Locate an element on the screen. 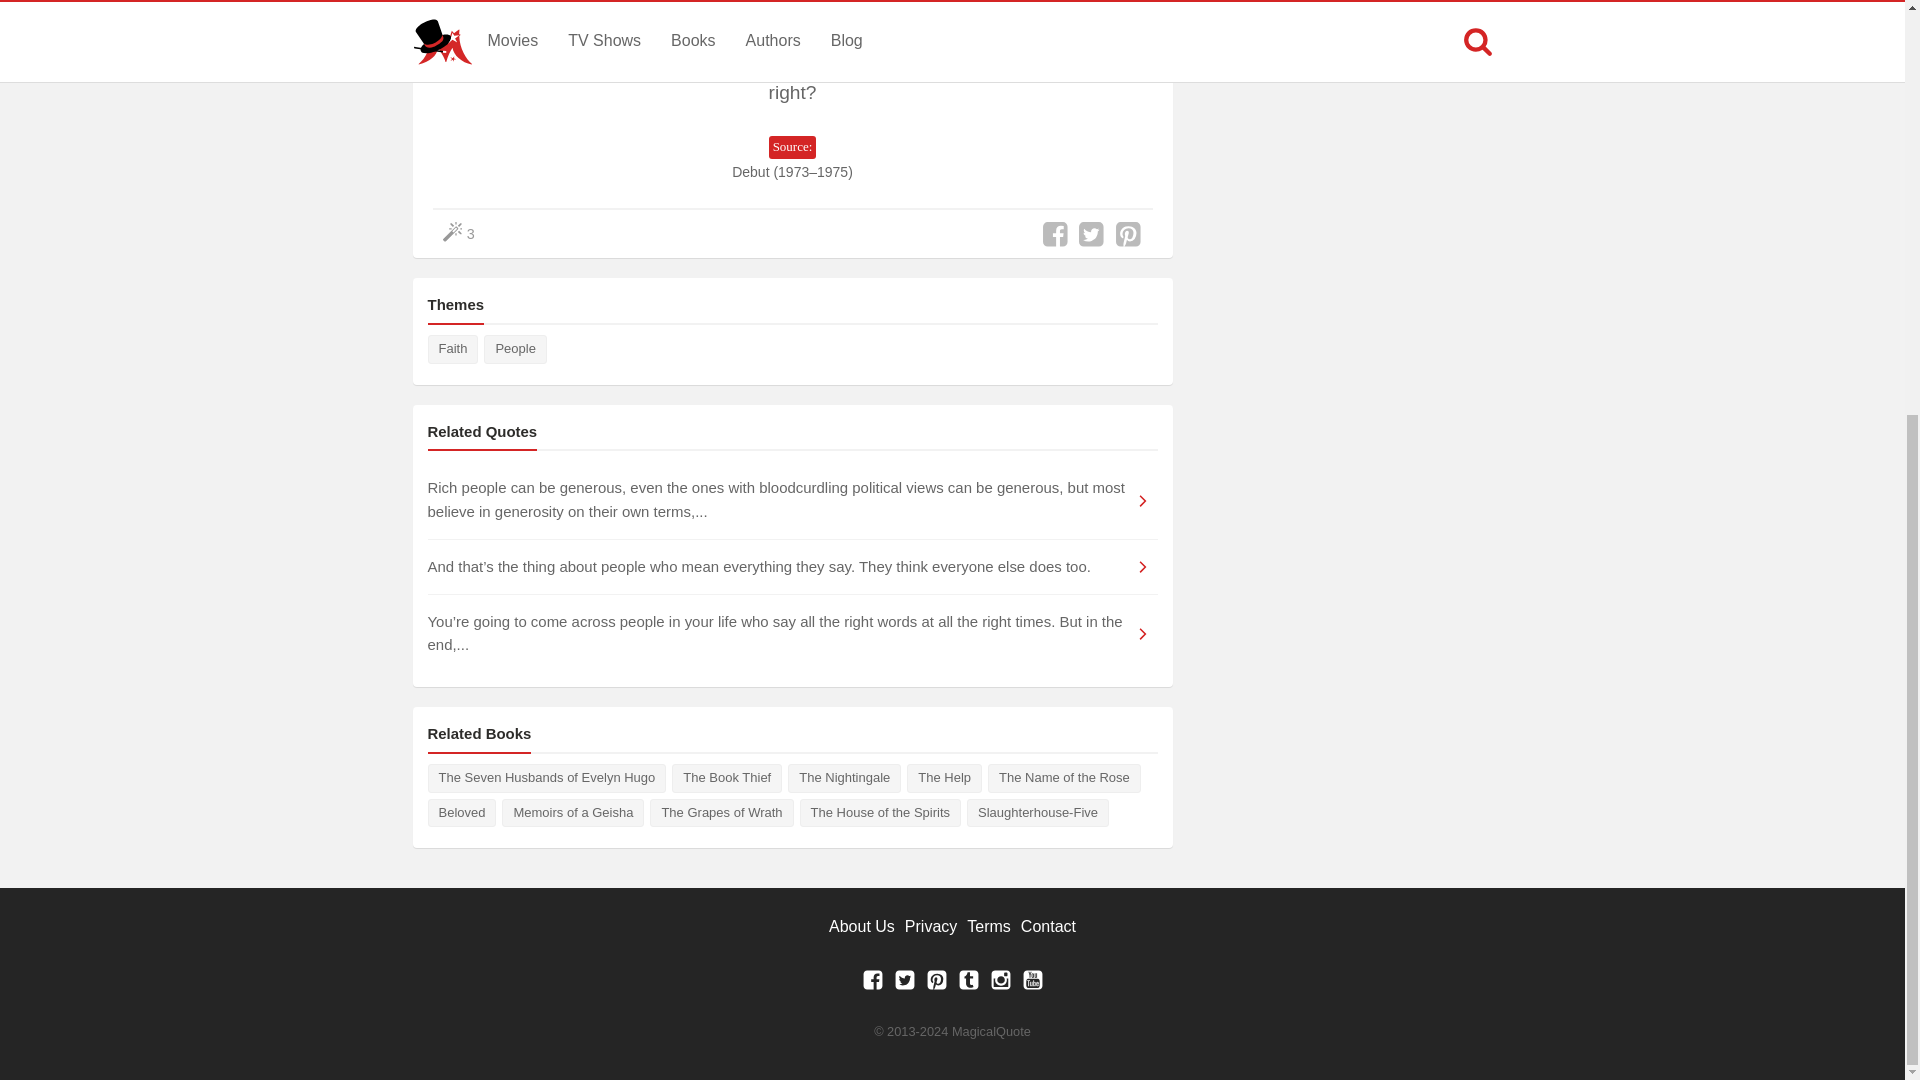 The height and width of the screenshot is (1080, 1920). Terms is located at coordinates (989, 926).